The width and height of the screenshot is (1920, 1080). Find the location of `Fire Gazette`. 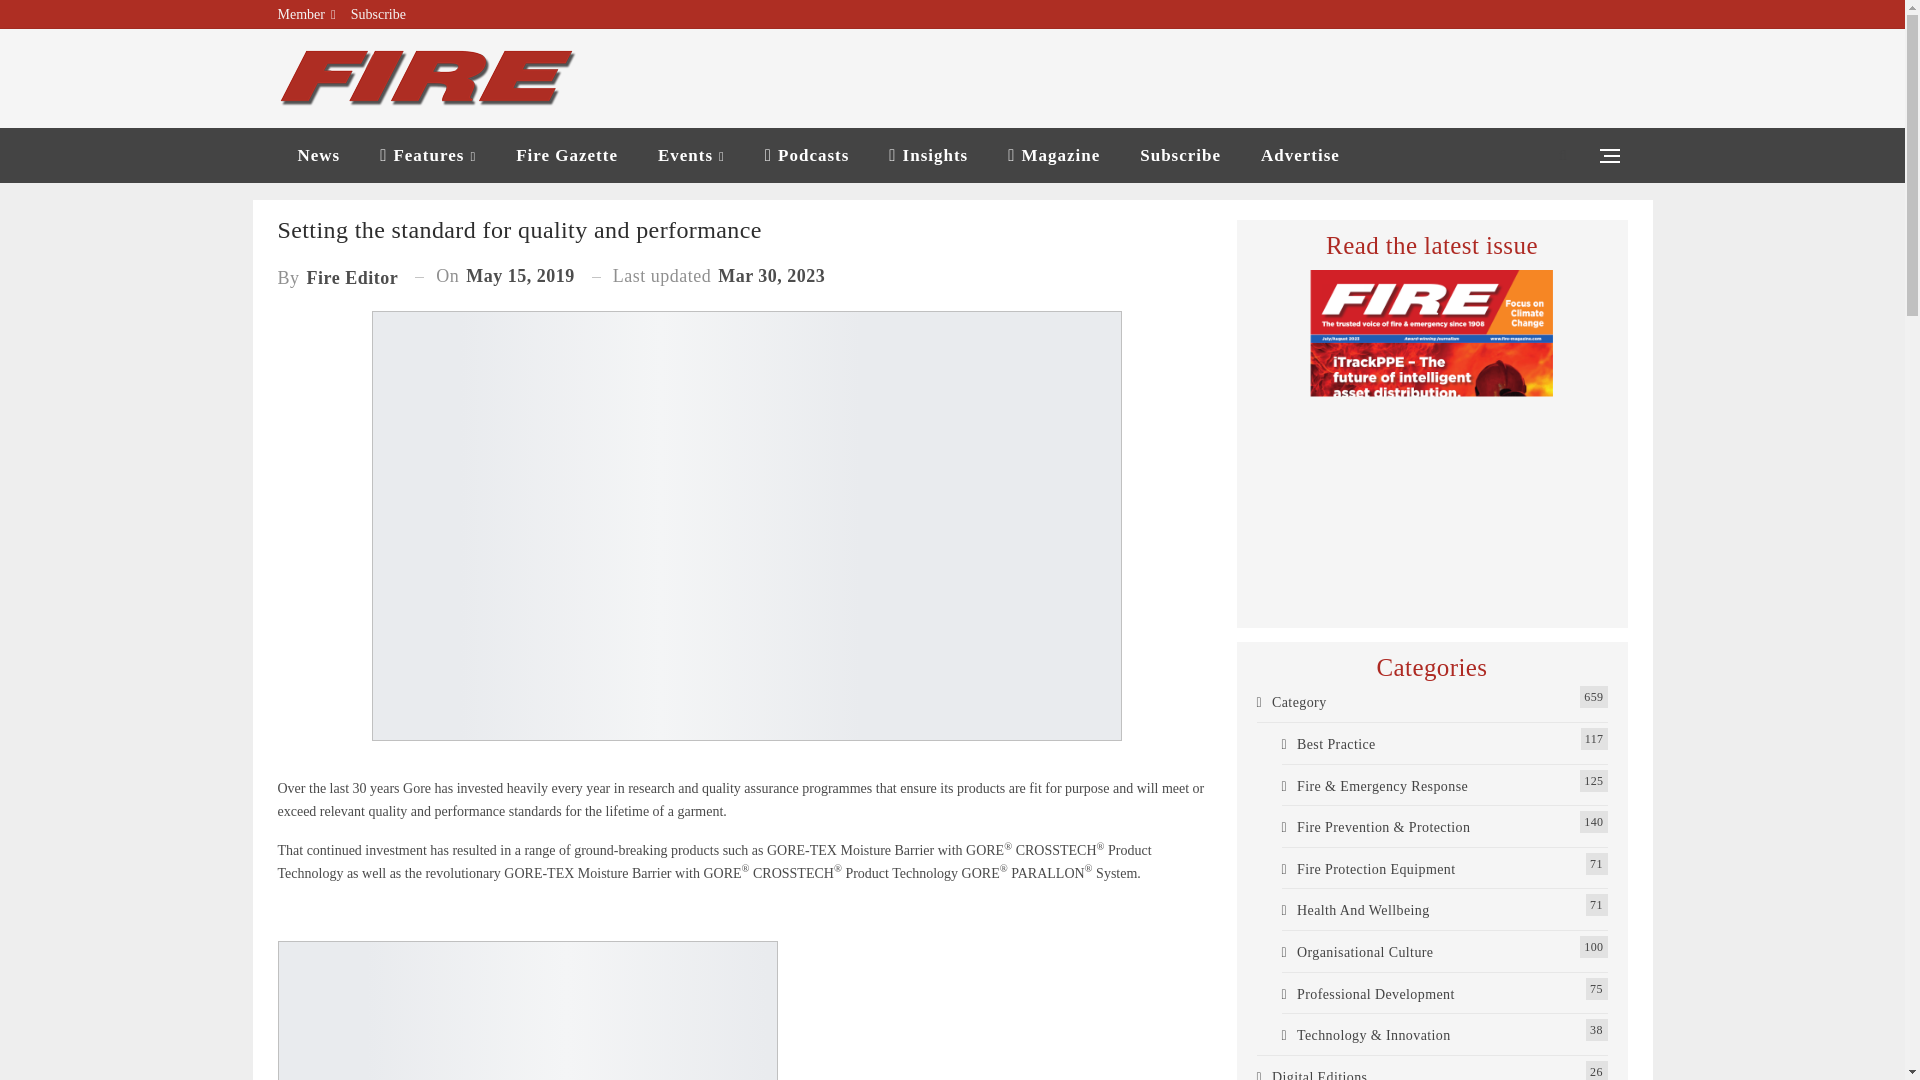

Fire Gazette is located at coordinates (566, 155).